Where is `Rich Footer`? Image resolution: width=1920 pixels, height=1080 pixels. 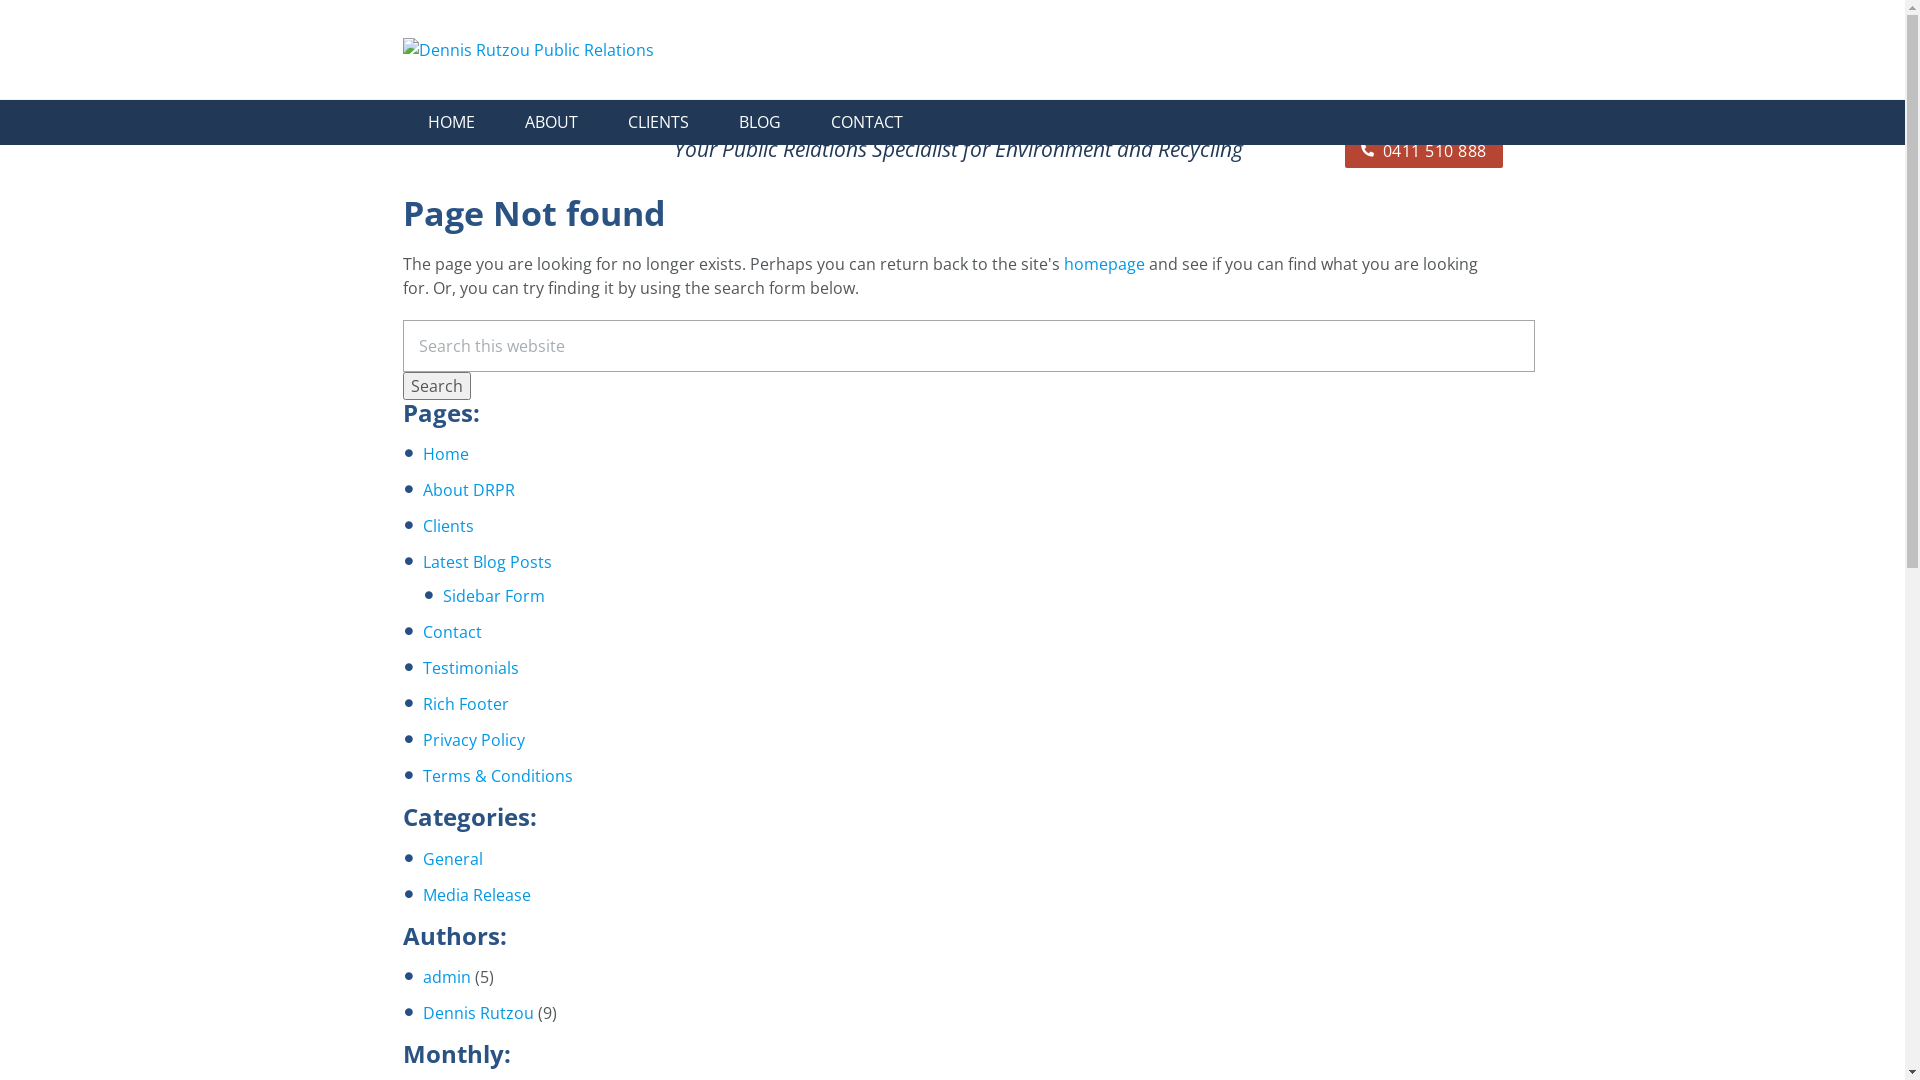 Rich Footer is located at coordinates (465, 704).